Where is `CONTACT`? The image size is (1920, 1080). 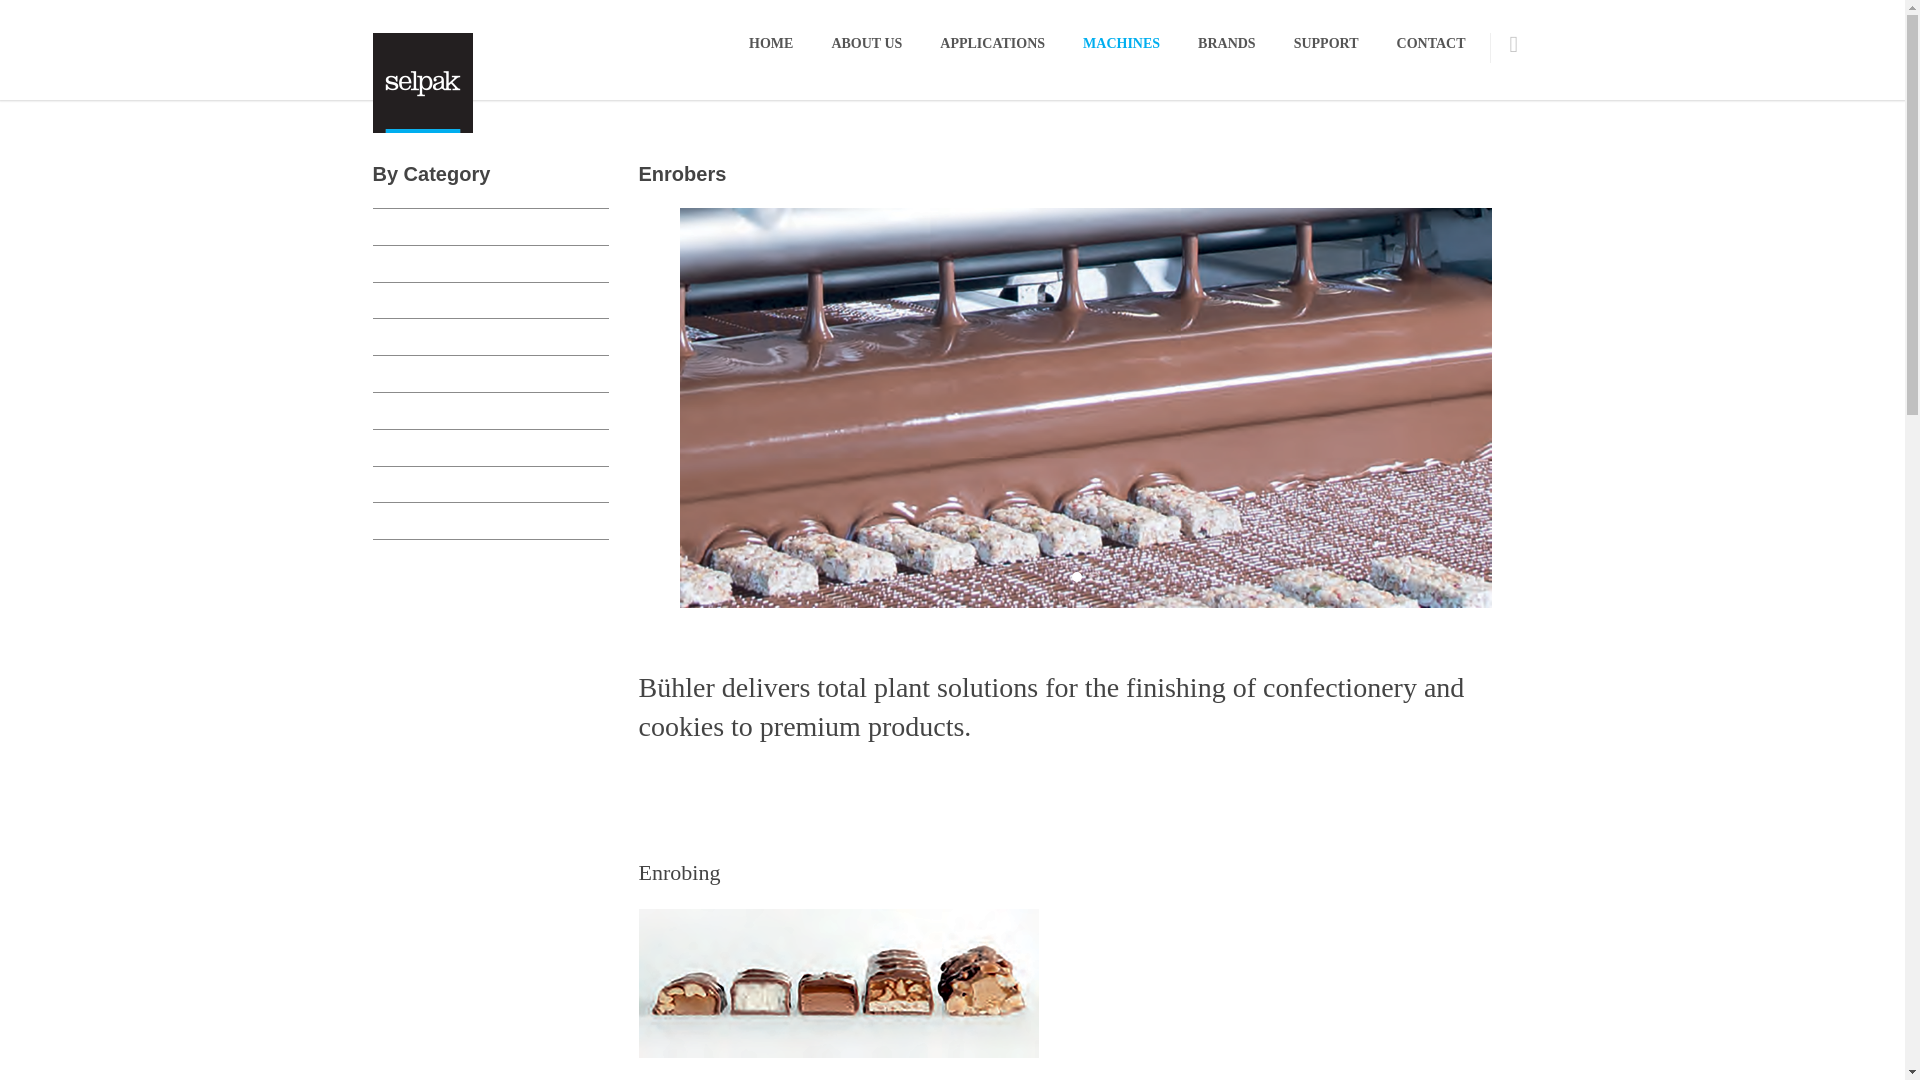
CONTACT is located at coordinates (1431, 43).